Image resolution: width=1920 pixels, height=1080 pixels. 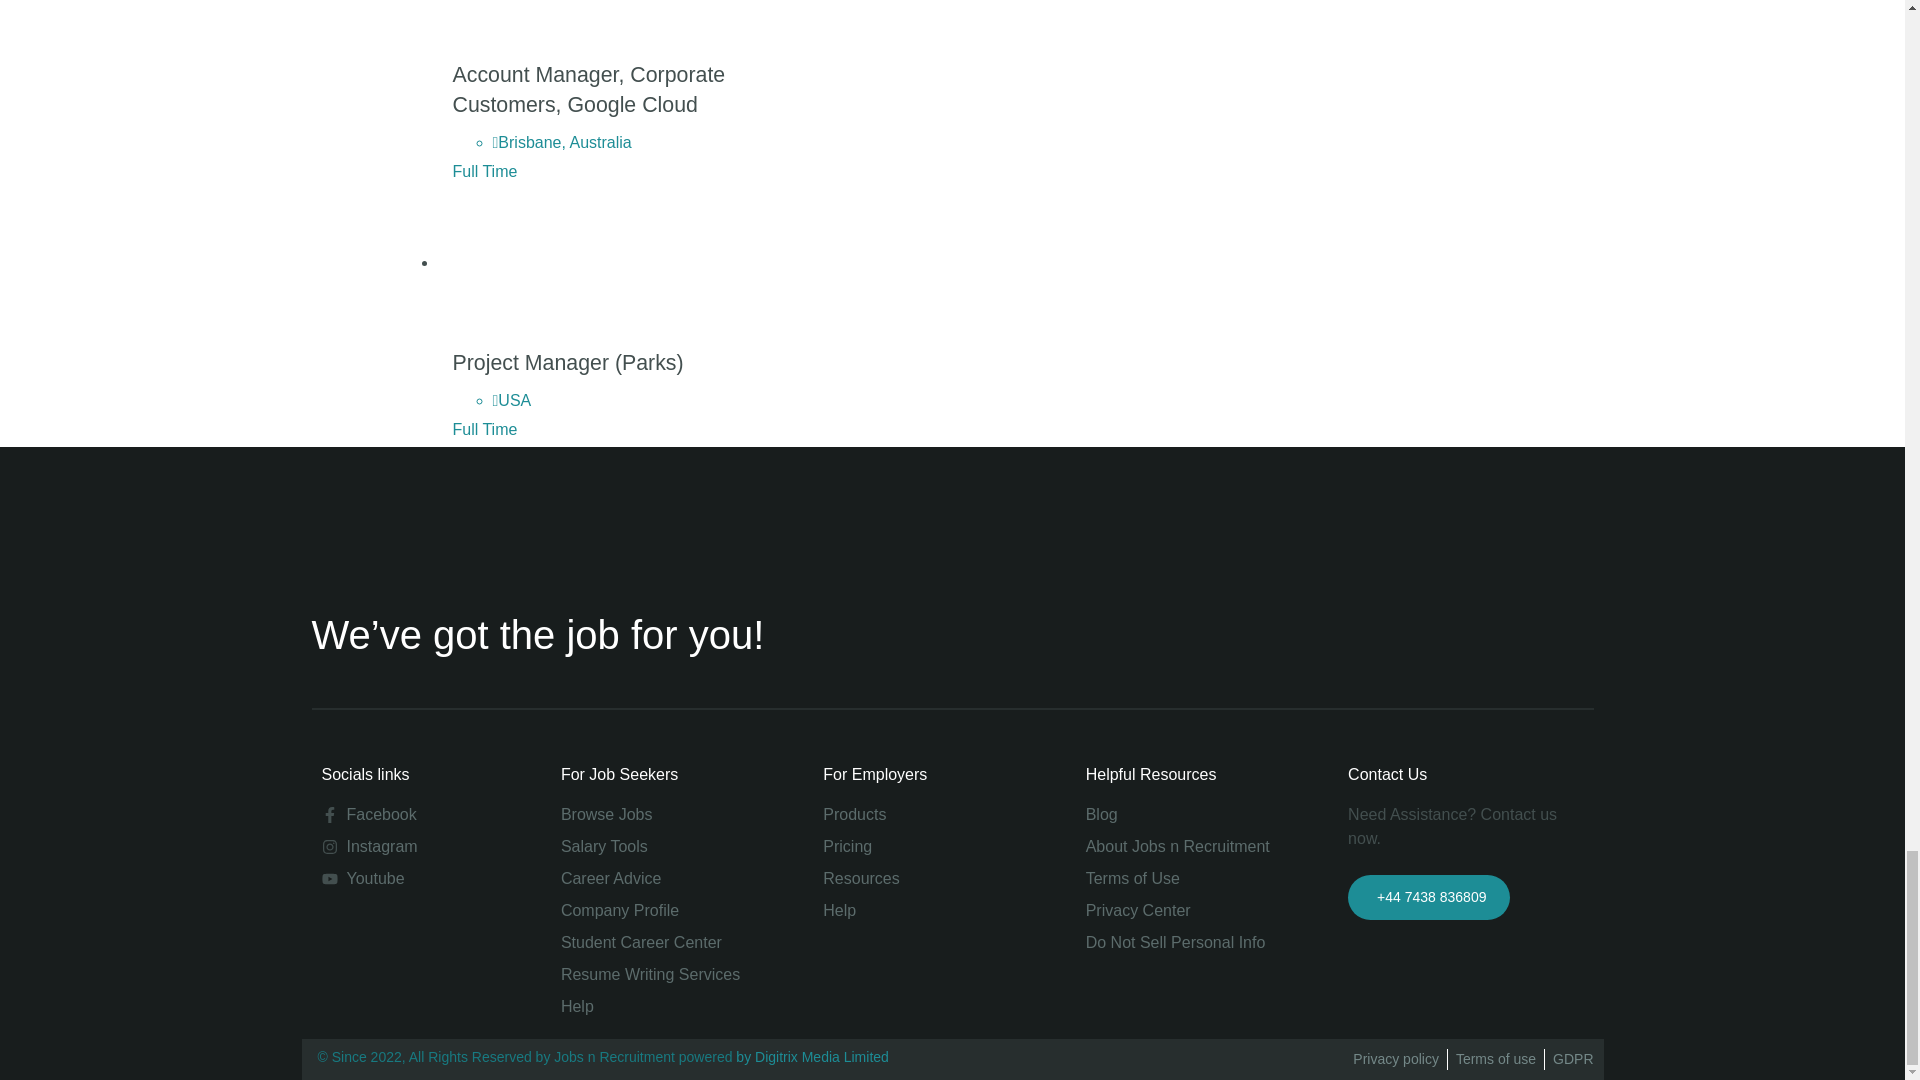 What do you see at coordinates (416, 879) in the screenshot?
I see `Youtube` at bounding box center [416, 879].